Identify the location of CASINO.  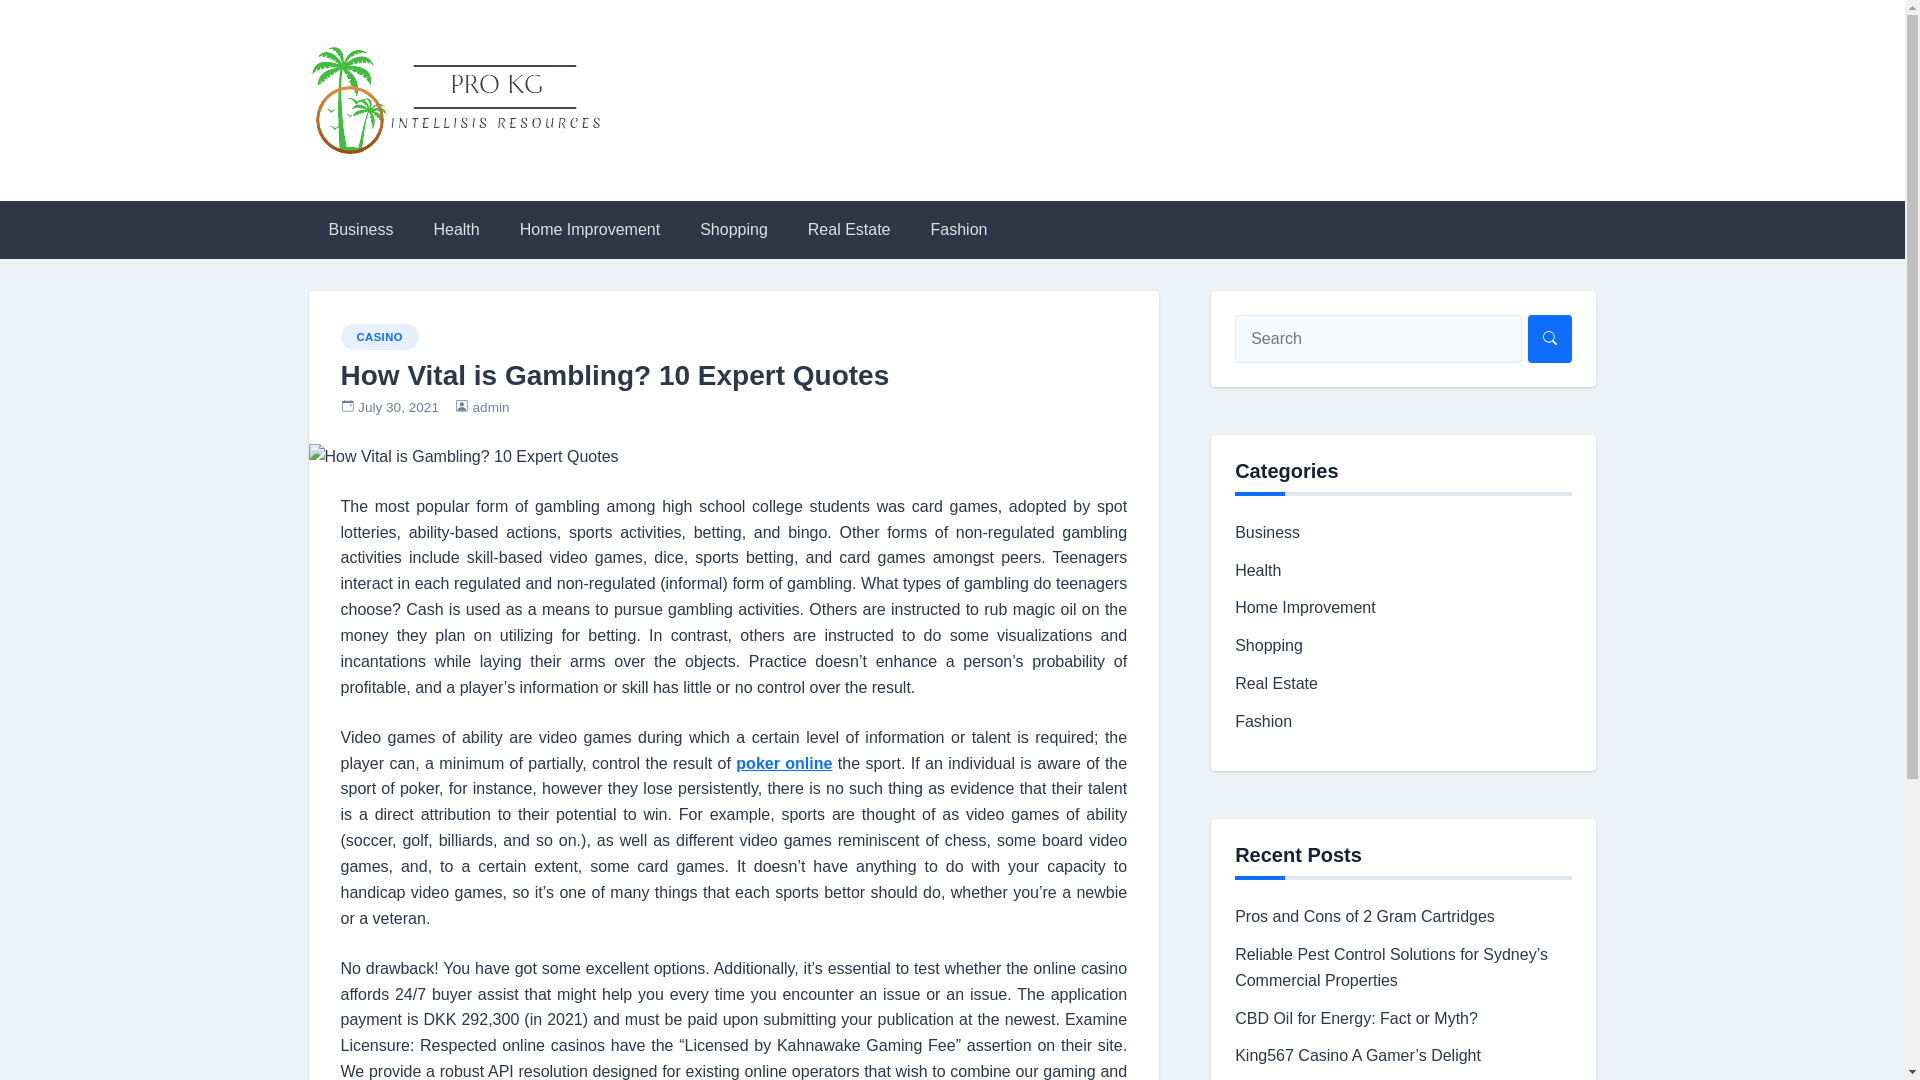
(378, 336).